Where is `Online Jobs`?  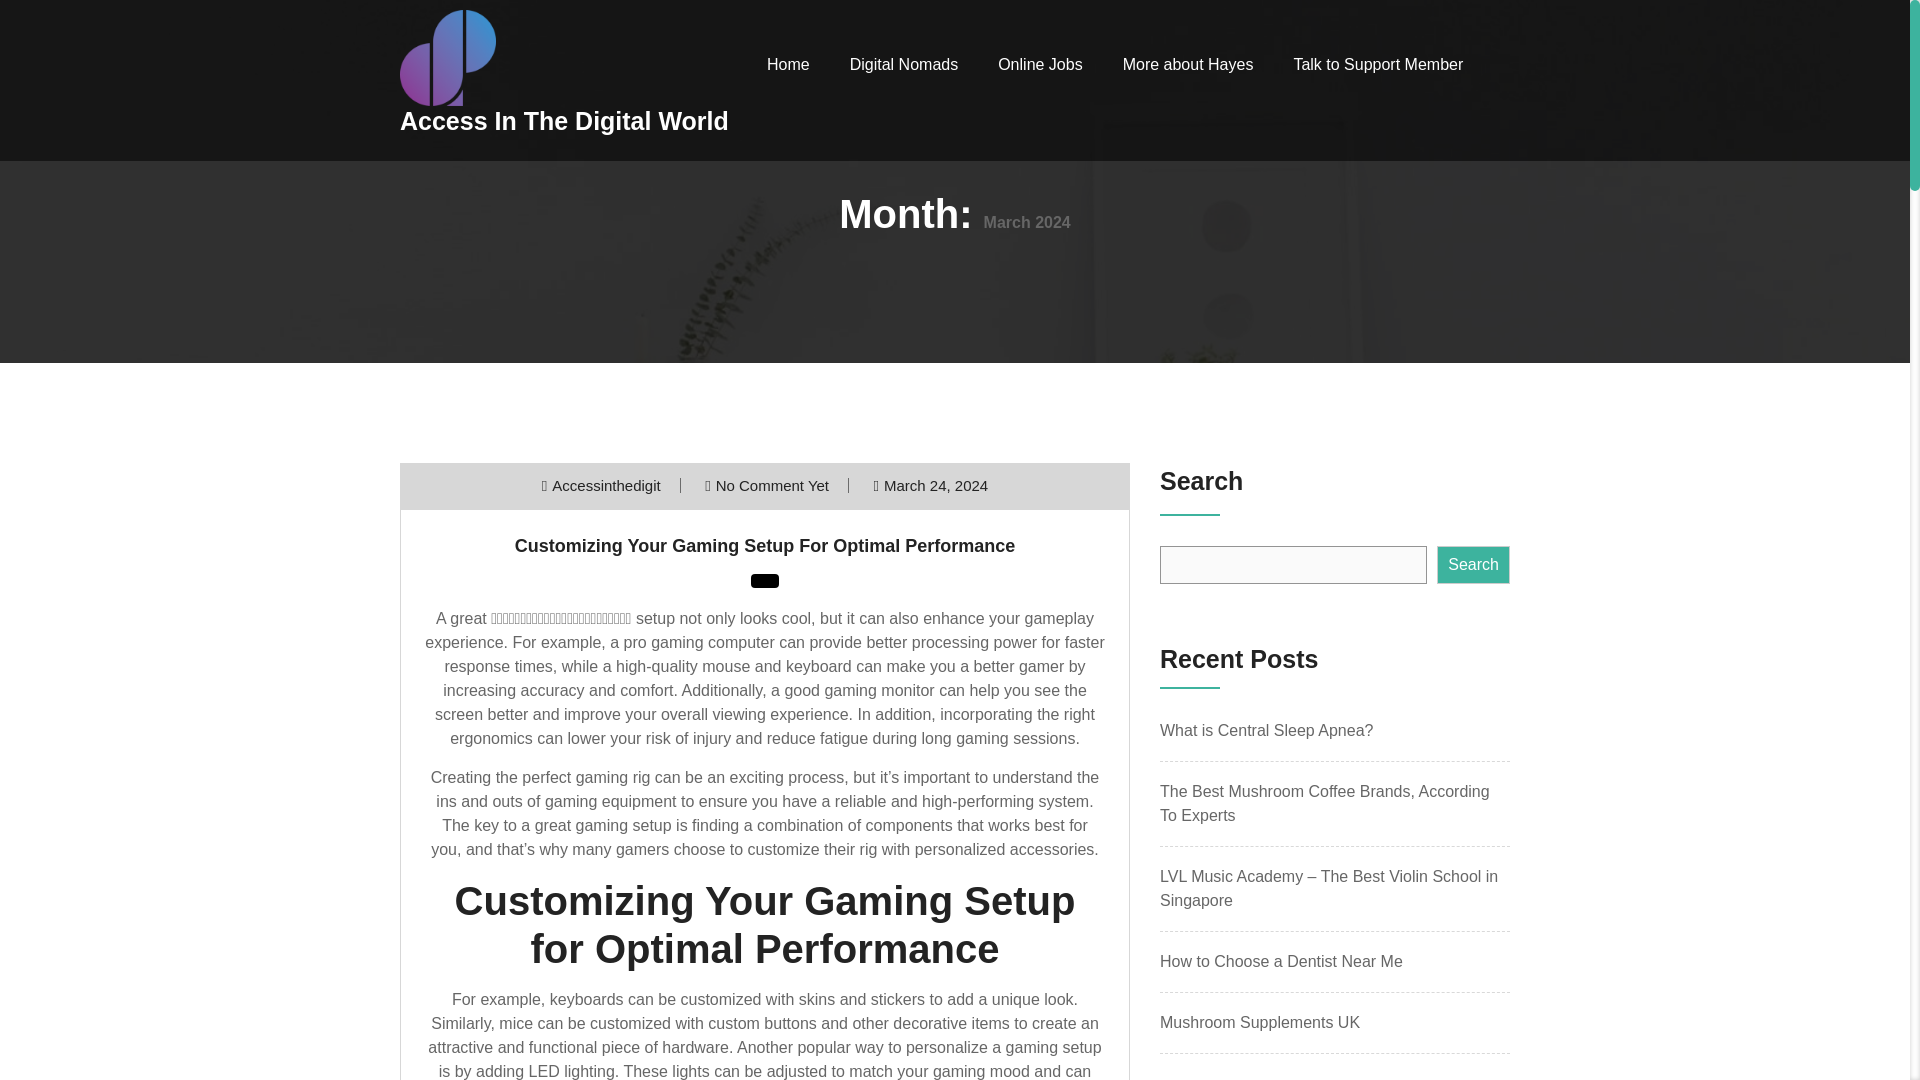
Online Jobs is located at coordinates (1040, 64).